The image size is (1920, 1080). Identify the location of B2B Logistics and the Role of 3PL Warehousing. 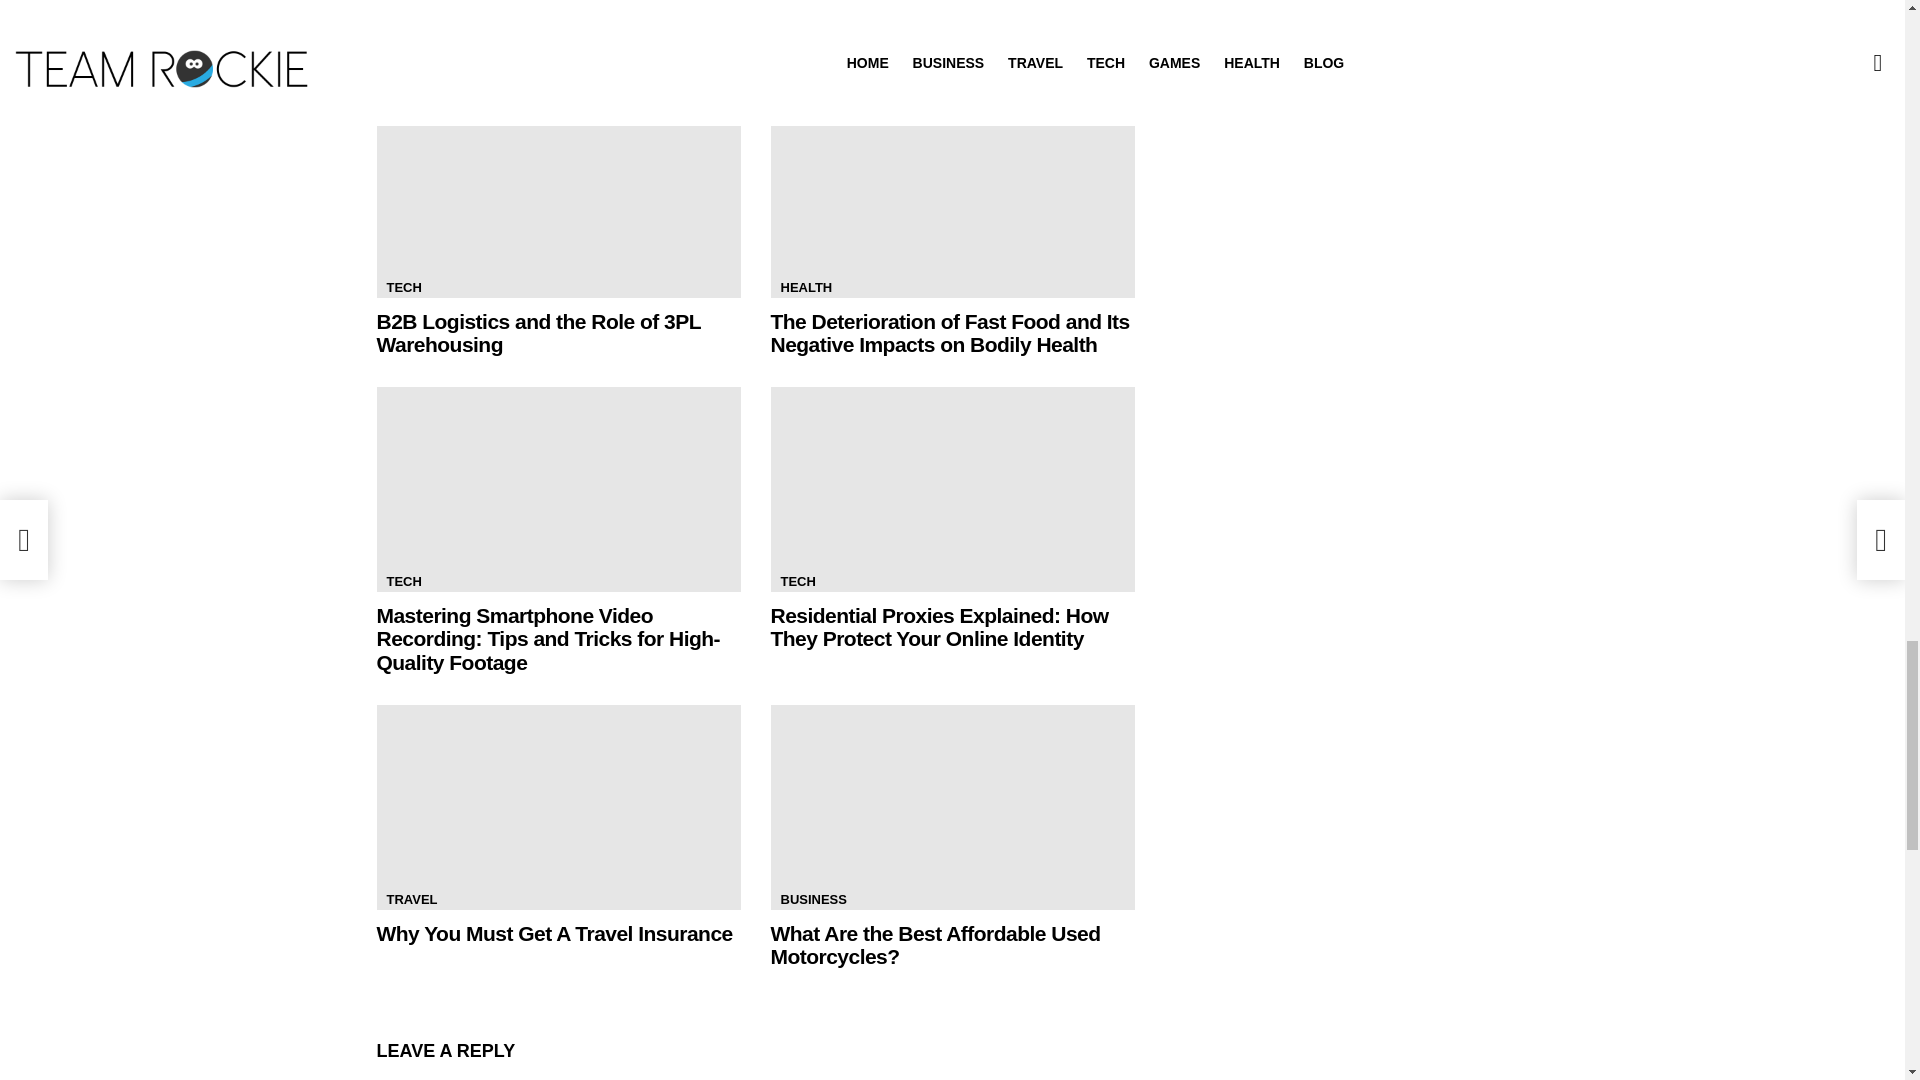
(538, 333).